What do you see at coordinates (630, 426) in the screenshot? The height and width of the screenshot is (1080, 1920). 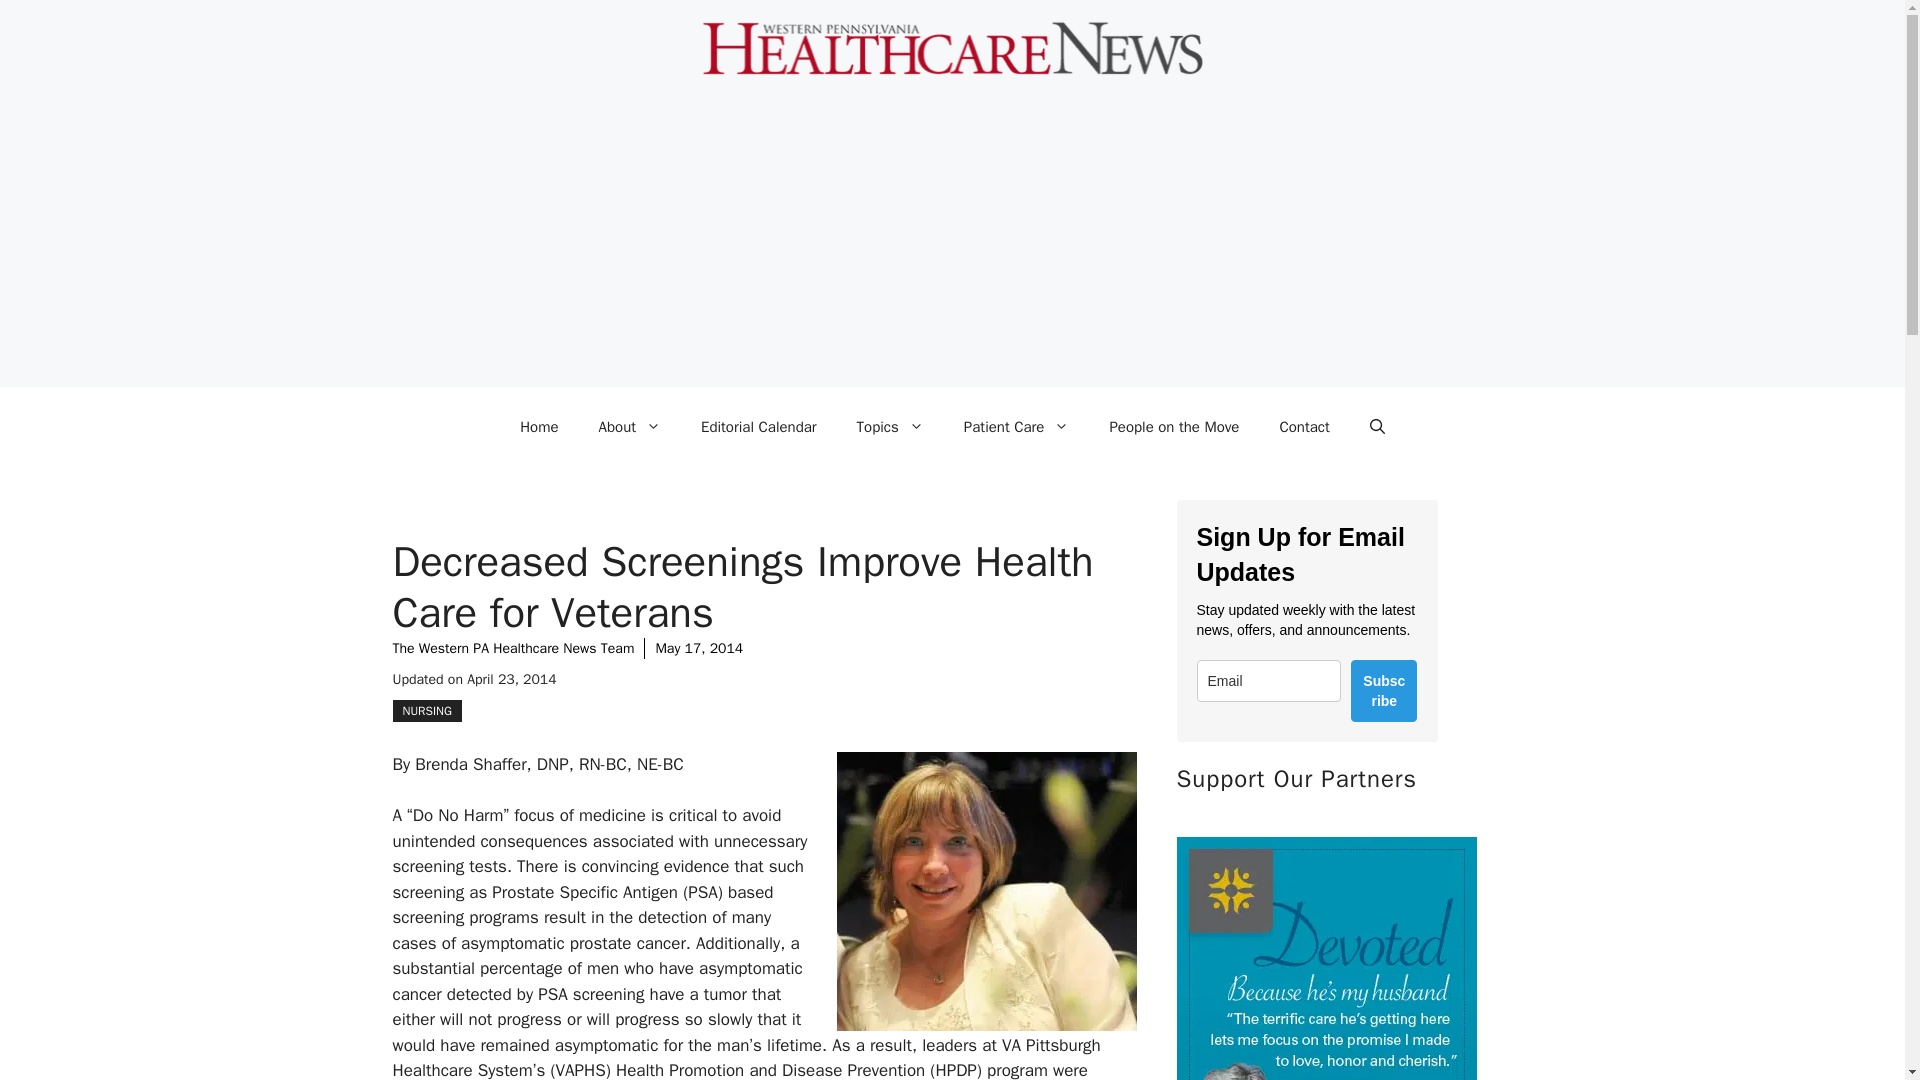 I see `About` at bounding box center [630, 426].